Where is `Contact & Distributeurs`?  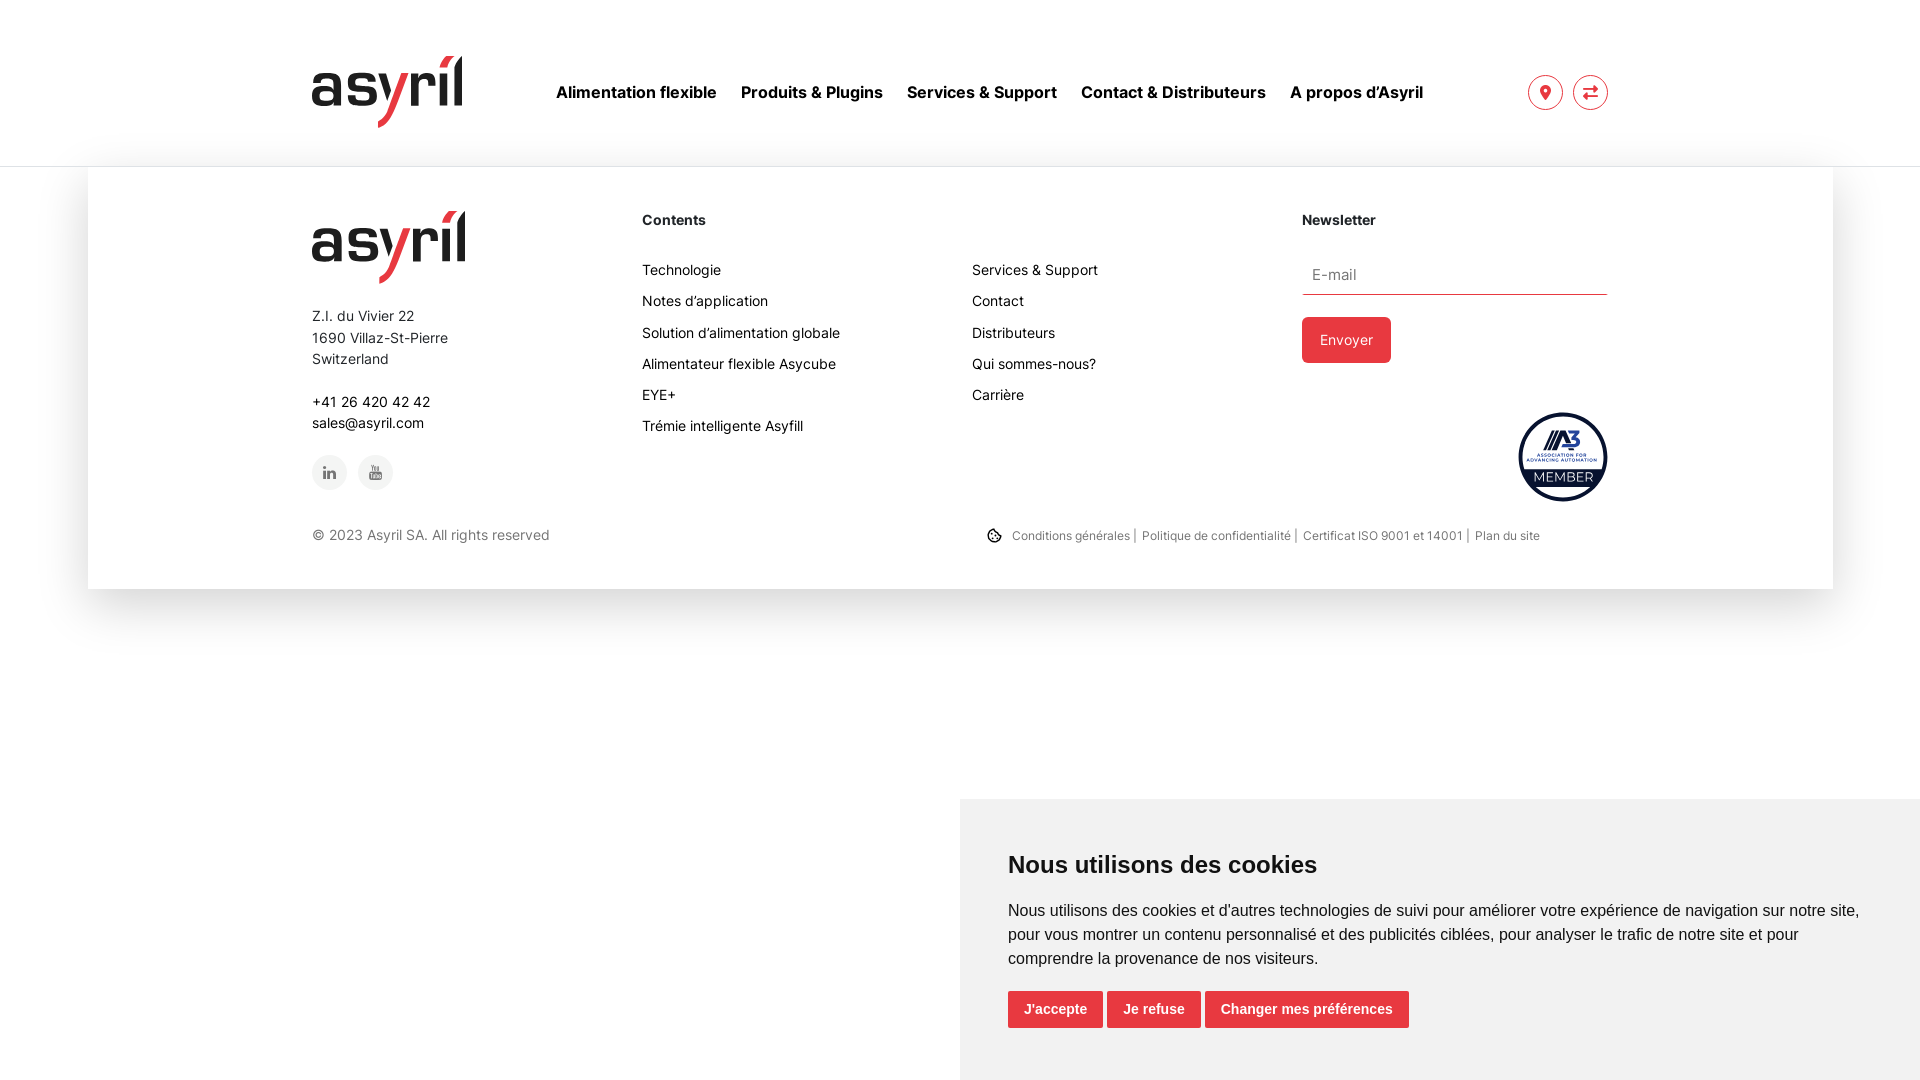 Contact & Distributeurs is located at coordinates (1172, 92).